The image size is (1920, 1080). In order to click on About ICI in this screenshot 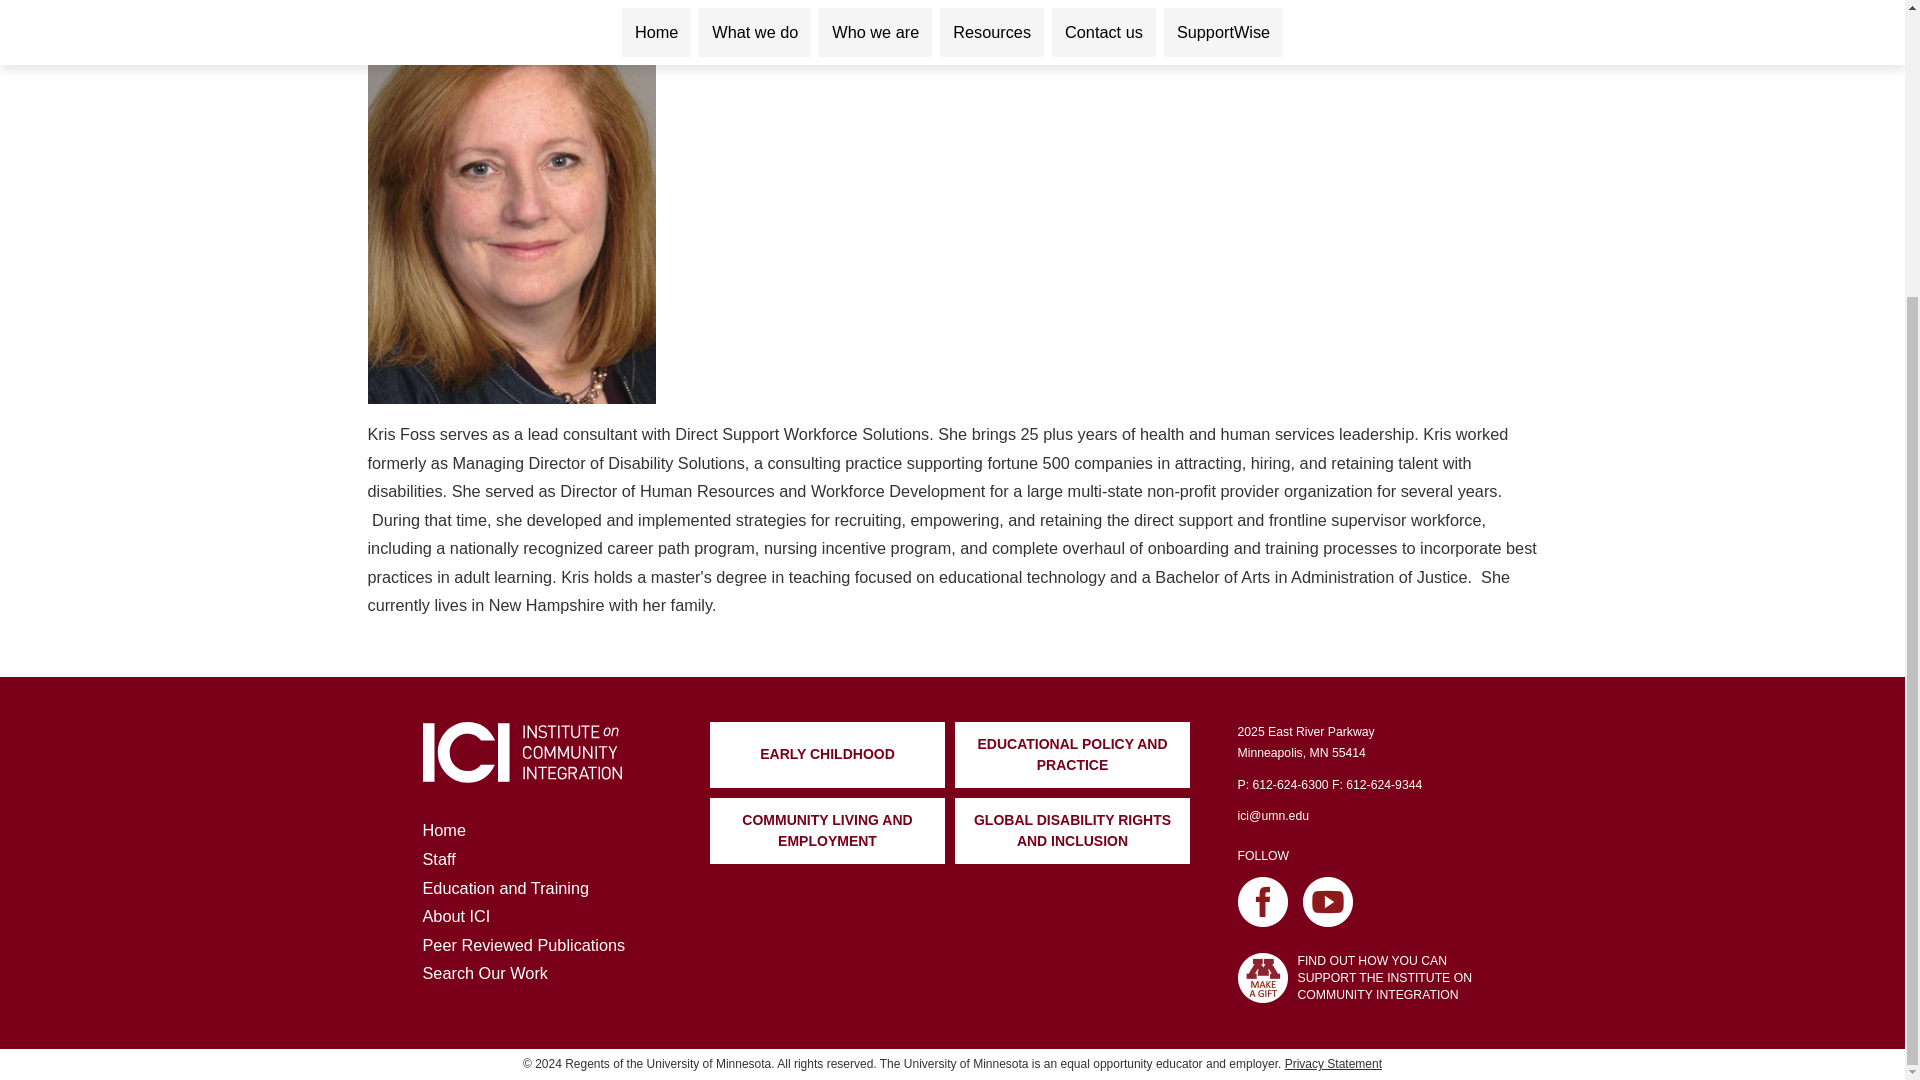, I will do `click(456, 916)`.